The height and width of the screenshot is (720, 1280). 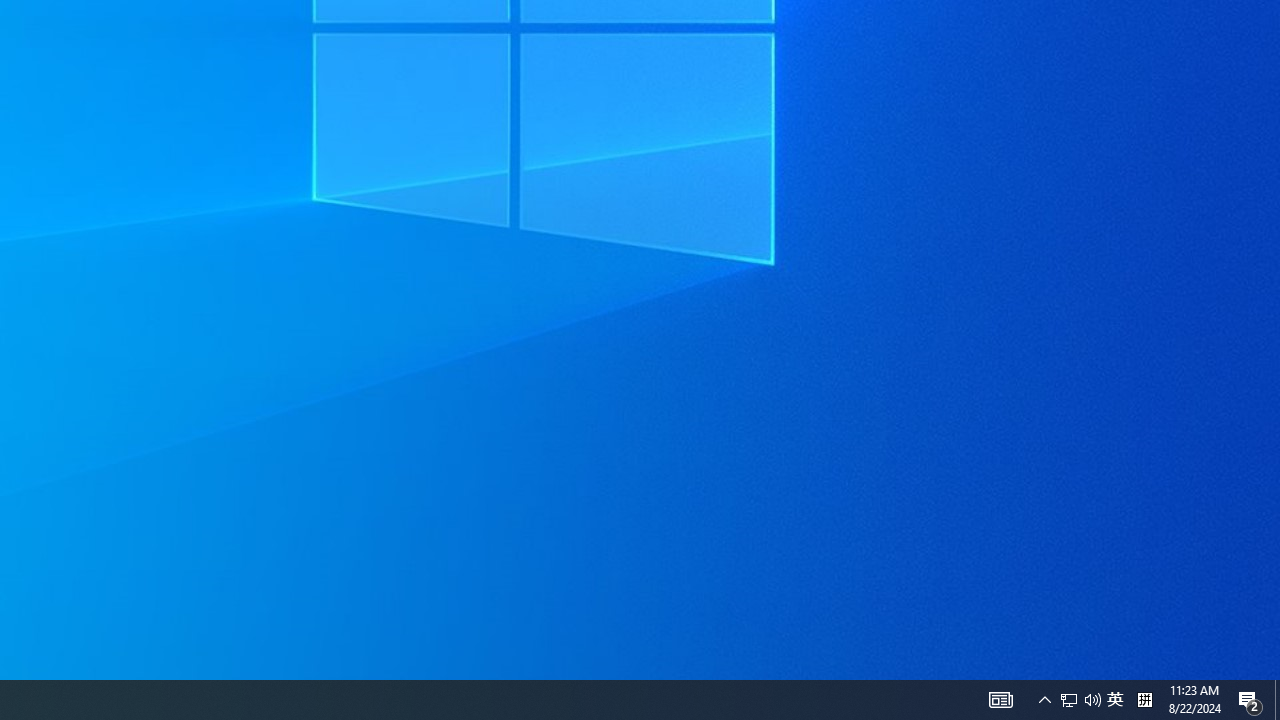 What do you see at coordinates (1092, 700) in the screenshot?
I see `Q2790: 100%` at bounding box center [1092, 700].